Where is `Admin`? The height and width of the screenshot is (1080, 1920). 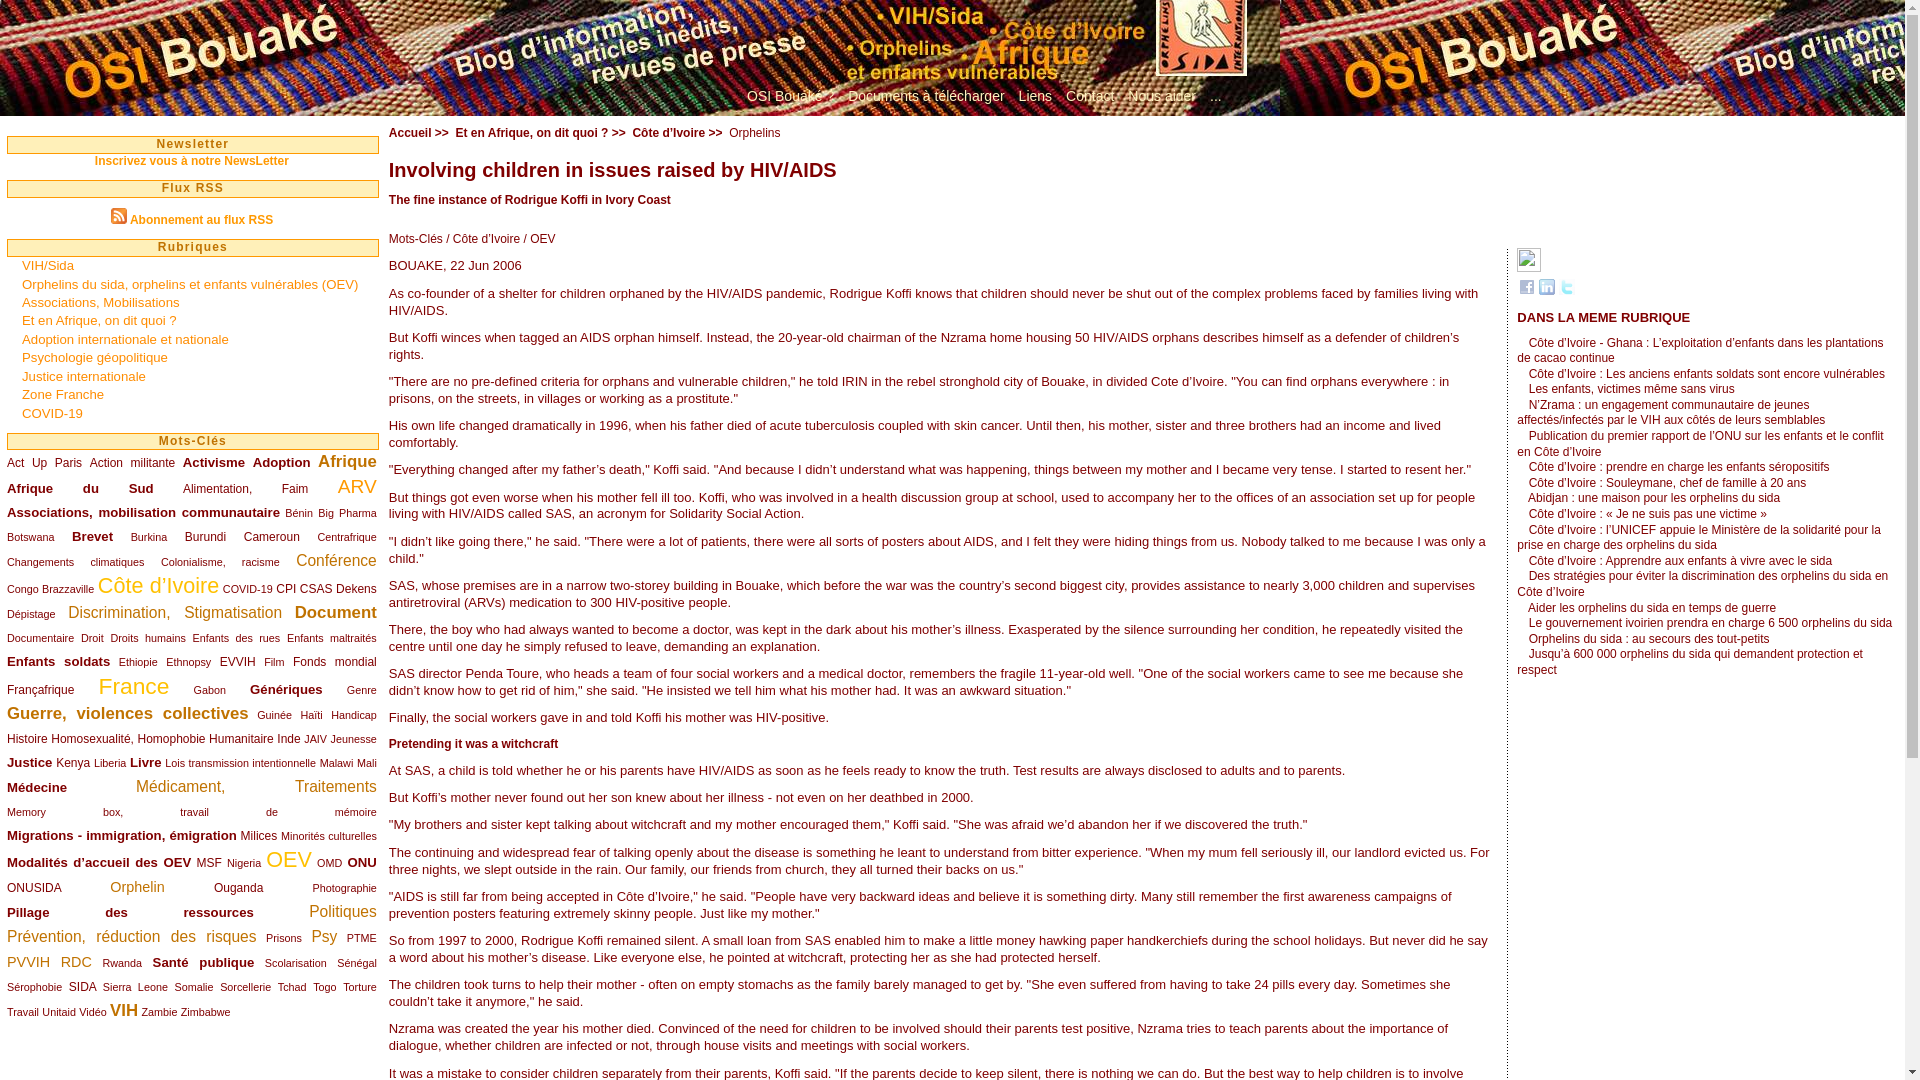 Admin is located at coordinates (1216, 96).